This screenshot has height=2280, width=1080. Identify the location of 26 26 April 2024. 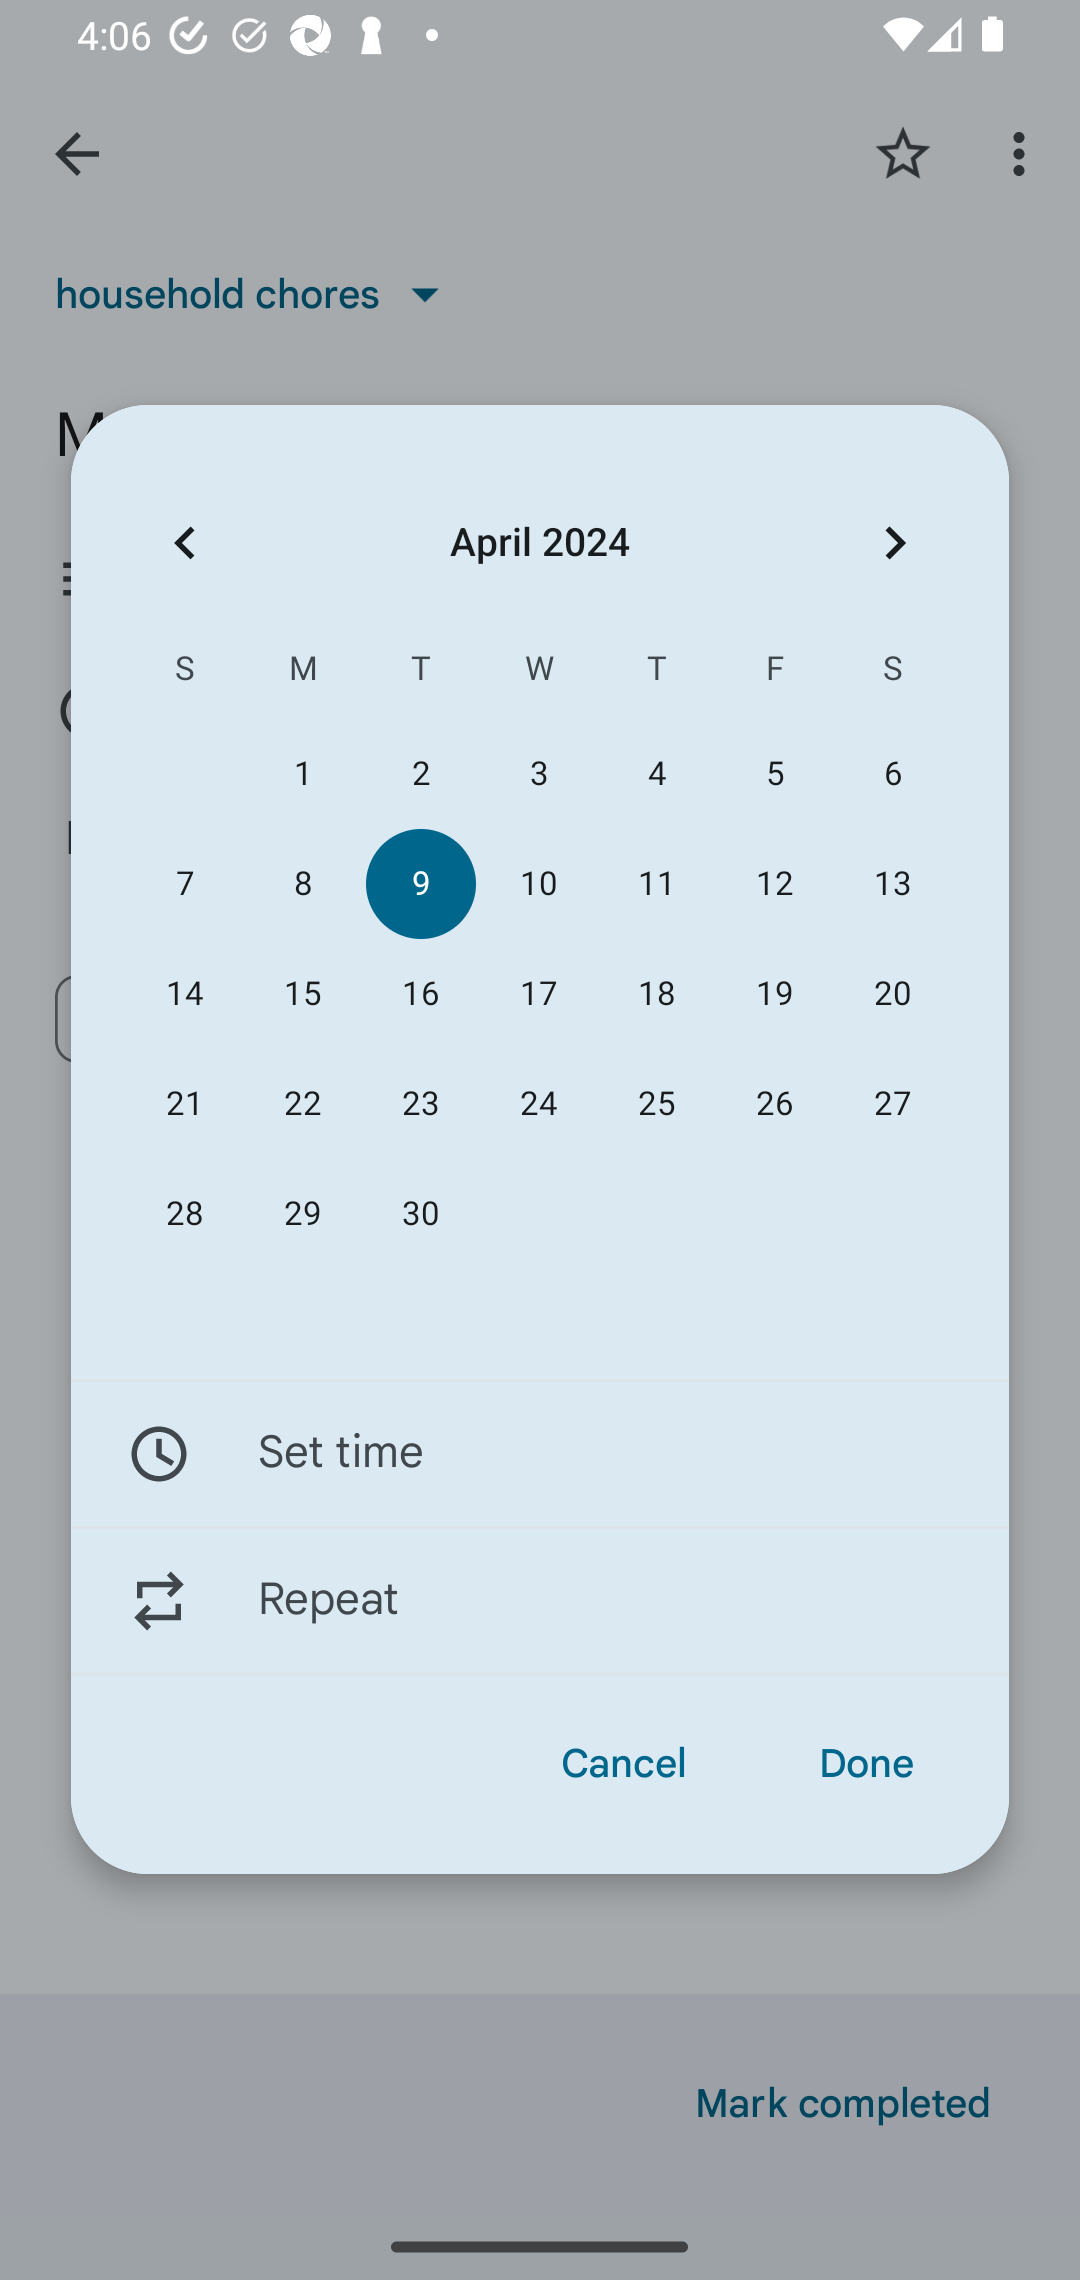
(774, 1103).